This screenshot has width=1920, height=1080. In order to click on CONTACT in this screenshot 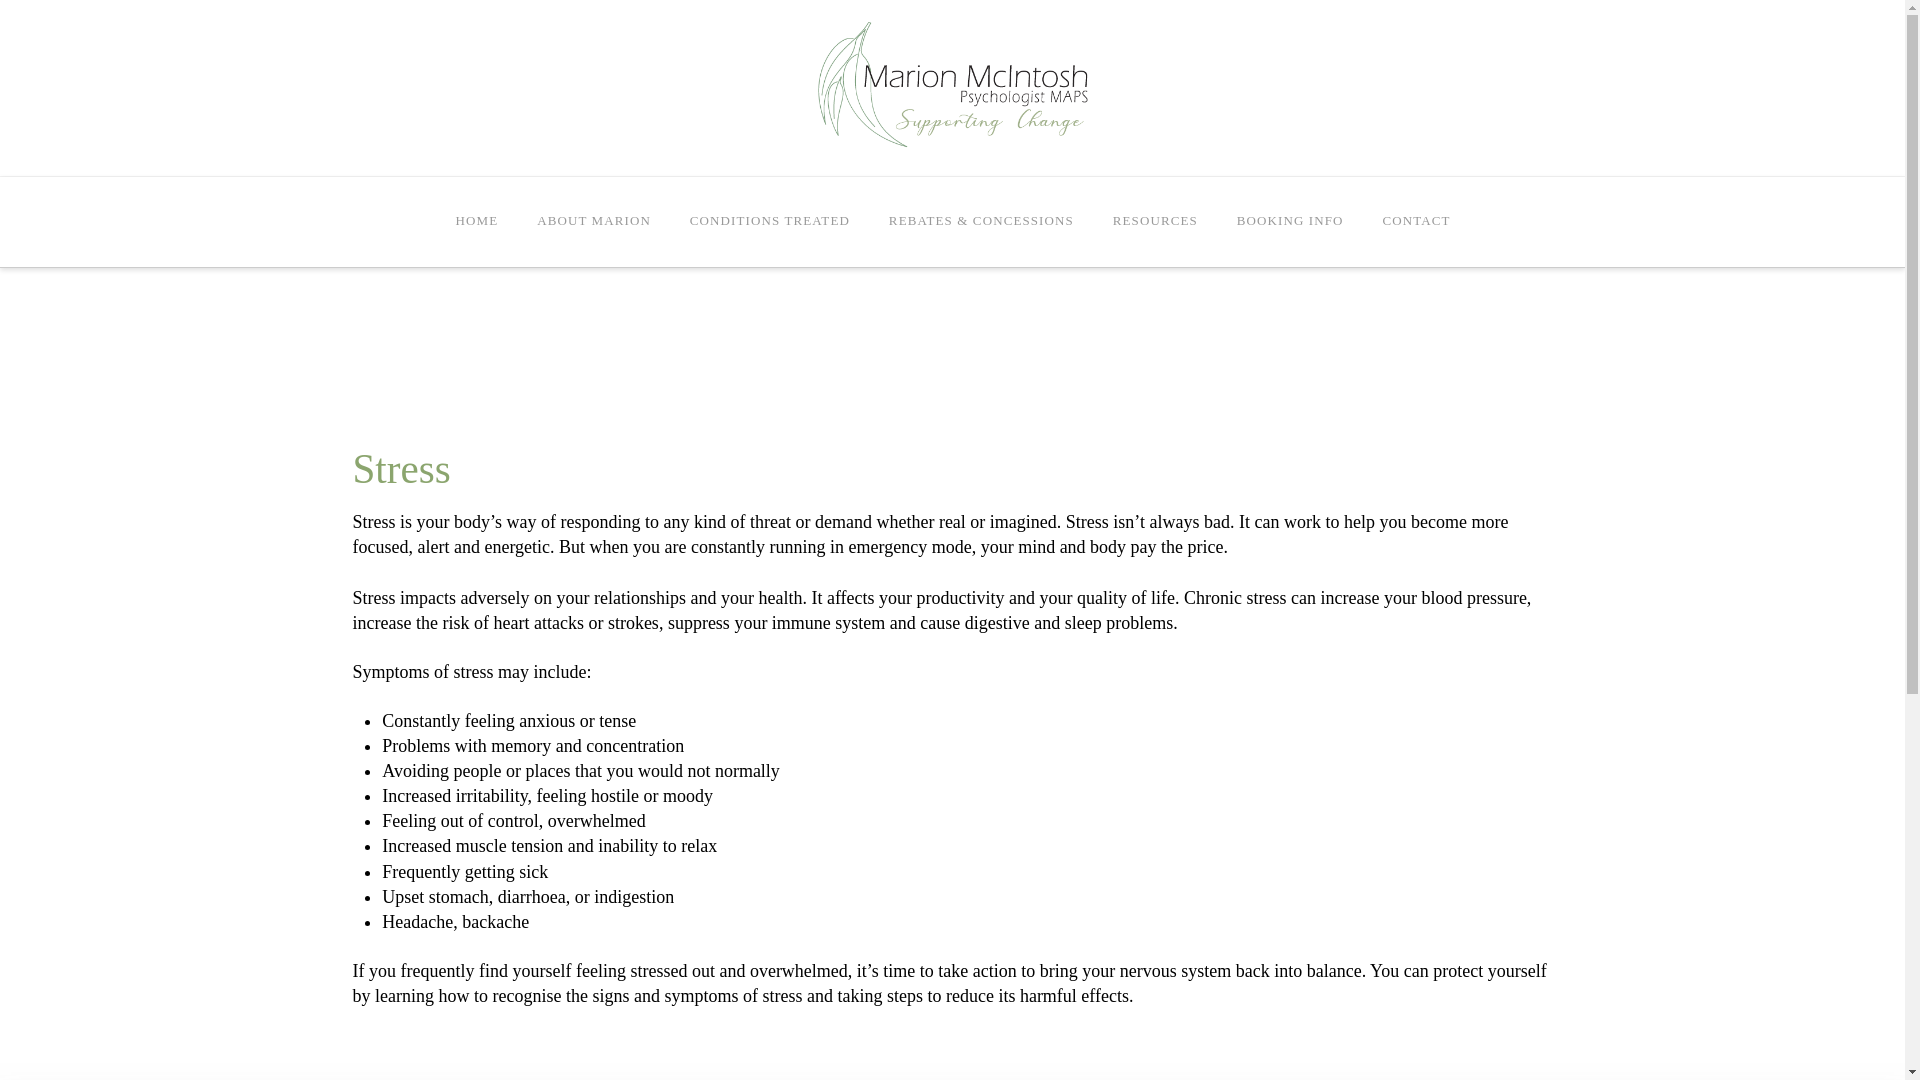, I will do `click(1416, 222)`.